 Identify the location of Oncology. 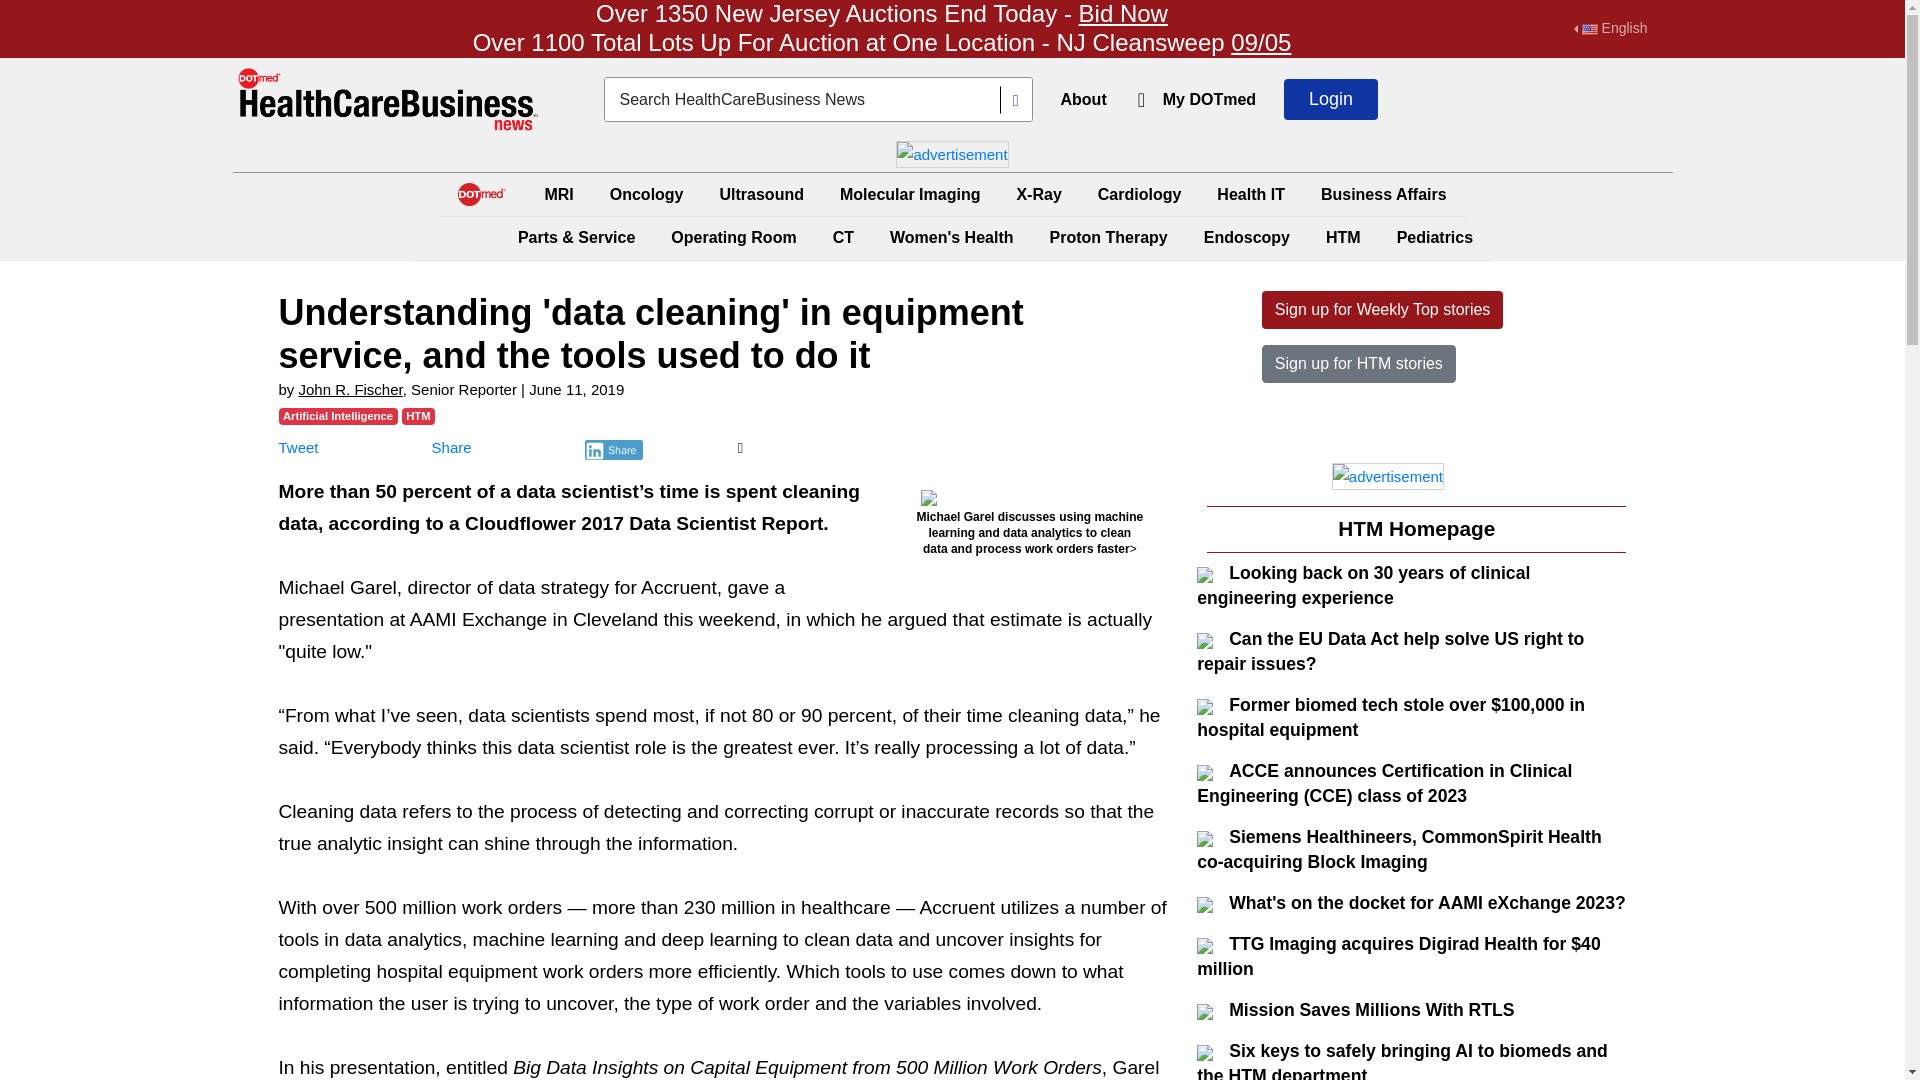
(646, 194).